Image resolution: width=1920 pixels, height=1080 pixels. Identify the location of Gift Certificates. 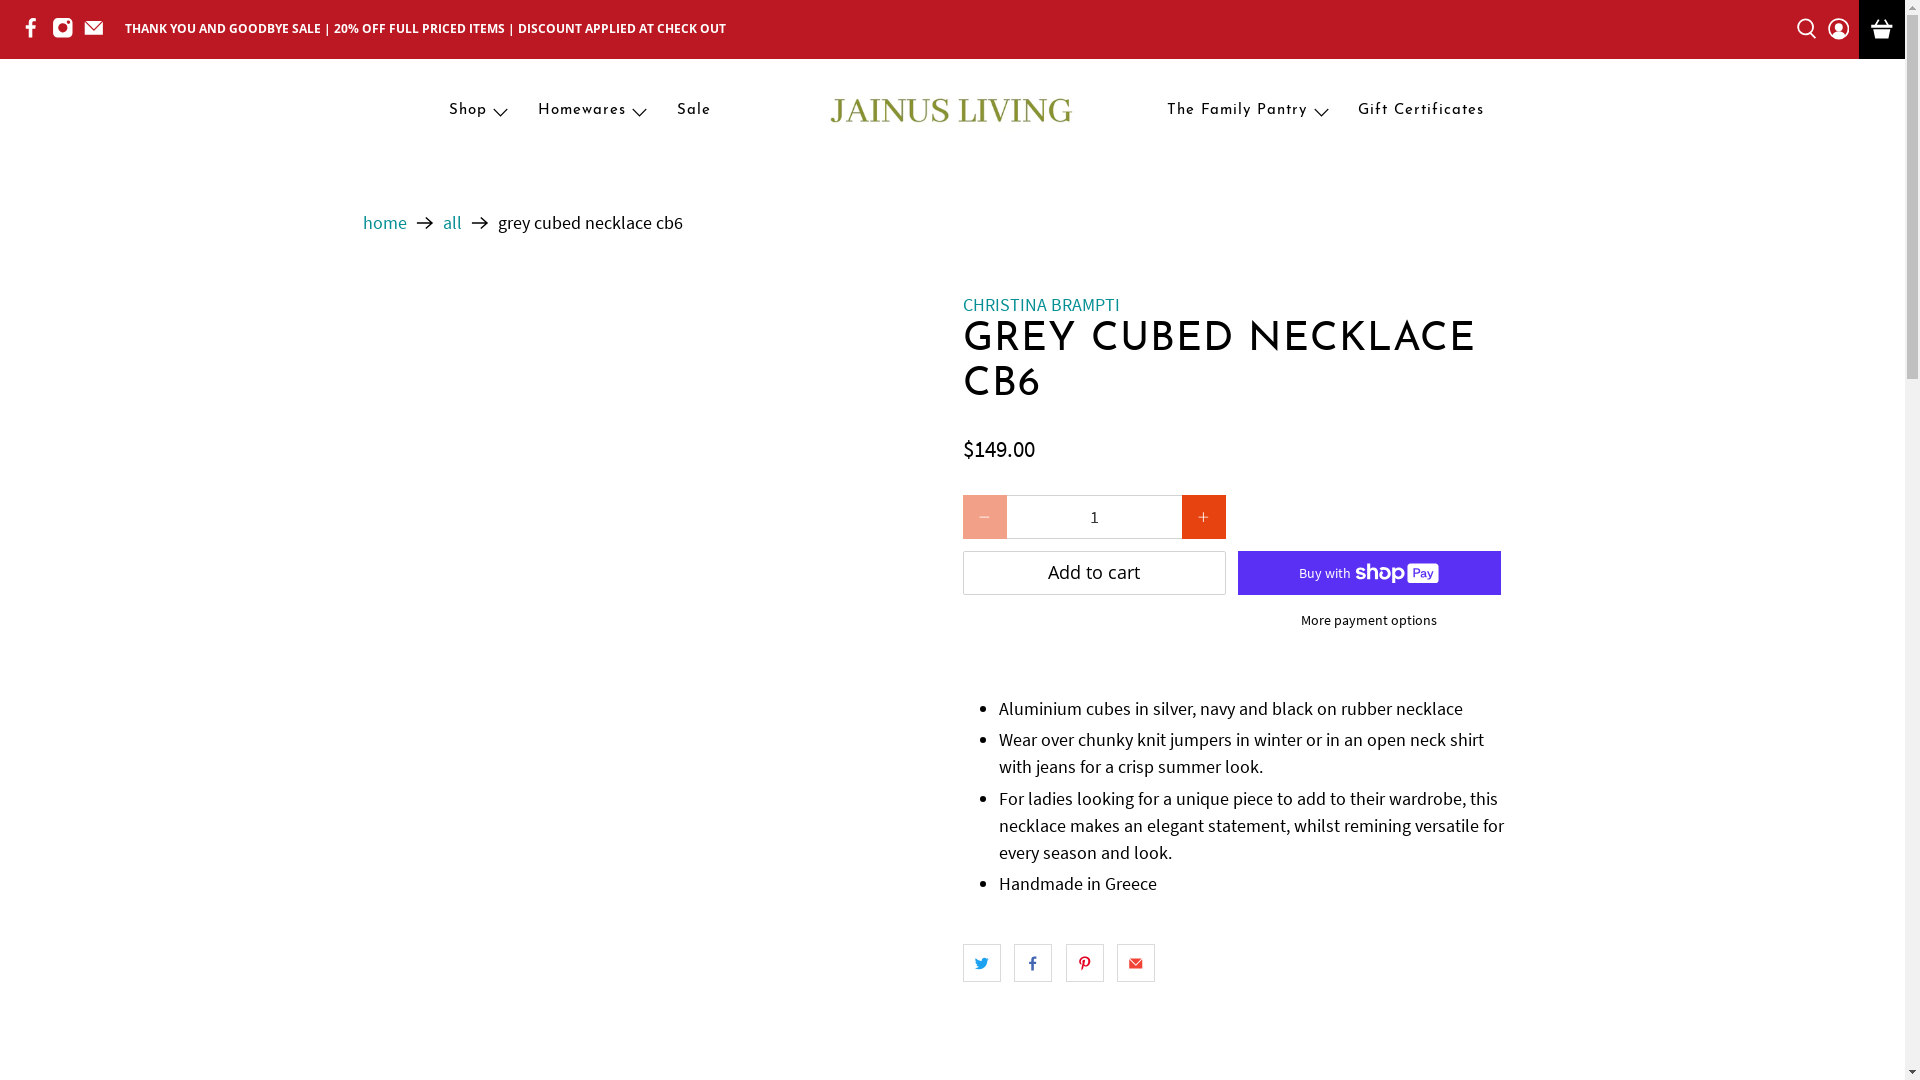
(1420, 112).